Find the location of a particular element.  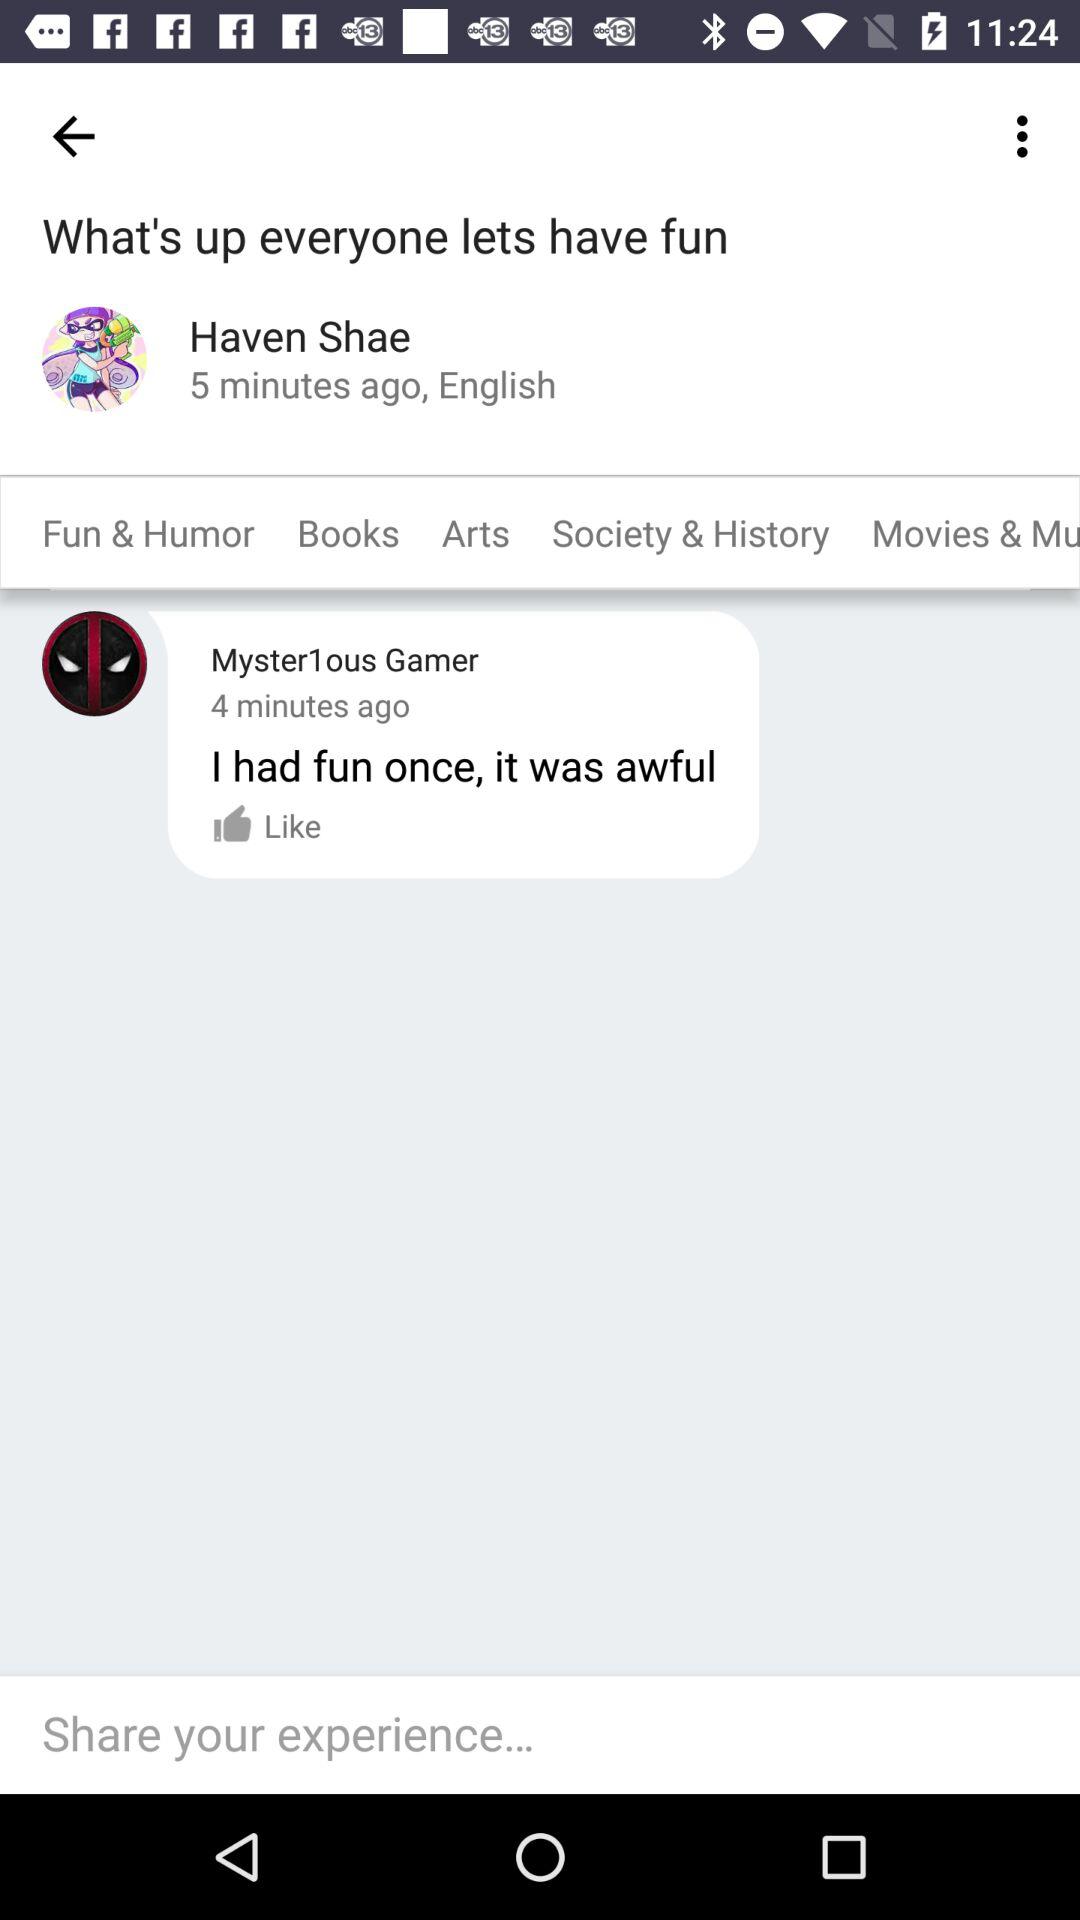

go to previous is located at coordinates (94, 664).